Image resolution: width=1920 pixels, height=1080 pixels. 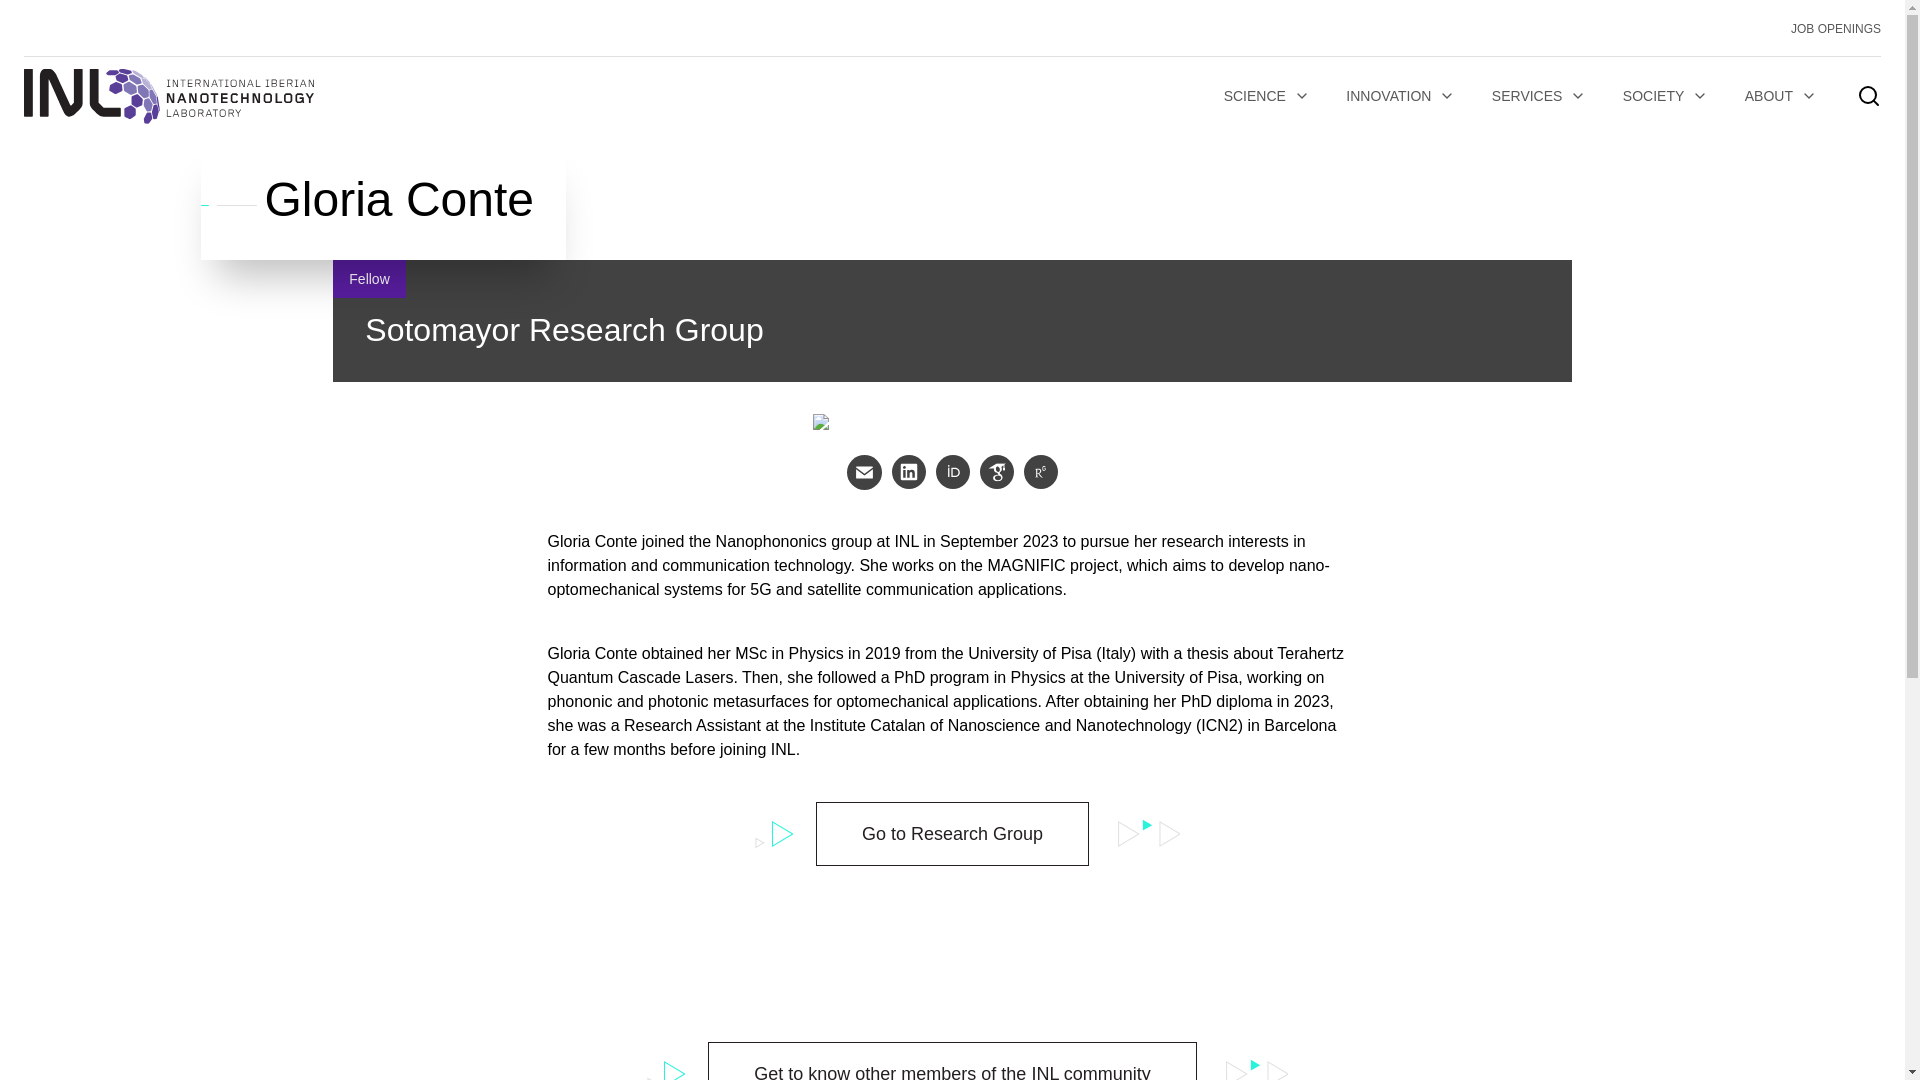 I want to click on INL home, so click(x=168, y=96).